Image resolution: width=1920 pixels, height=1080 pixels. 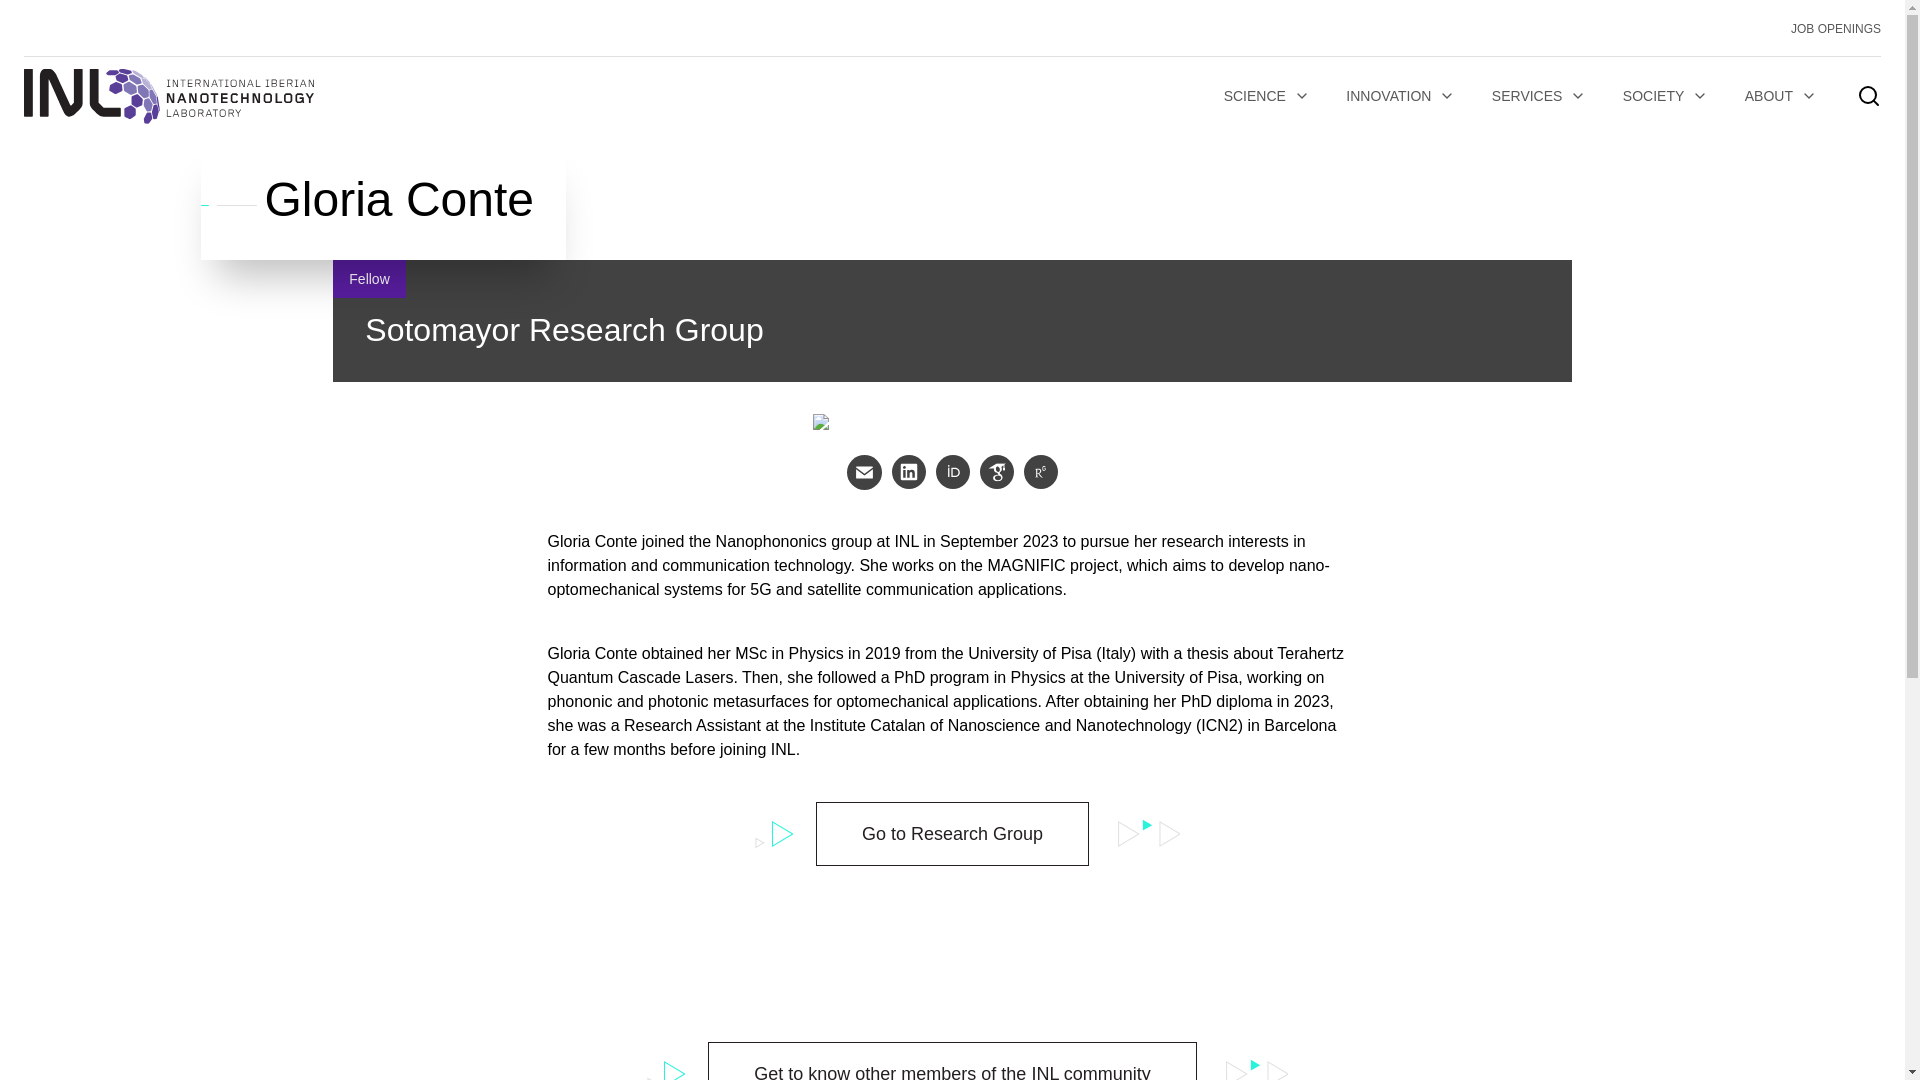 I want to click on INL home, so click(x=168, y=96).